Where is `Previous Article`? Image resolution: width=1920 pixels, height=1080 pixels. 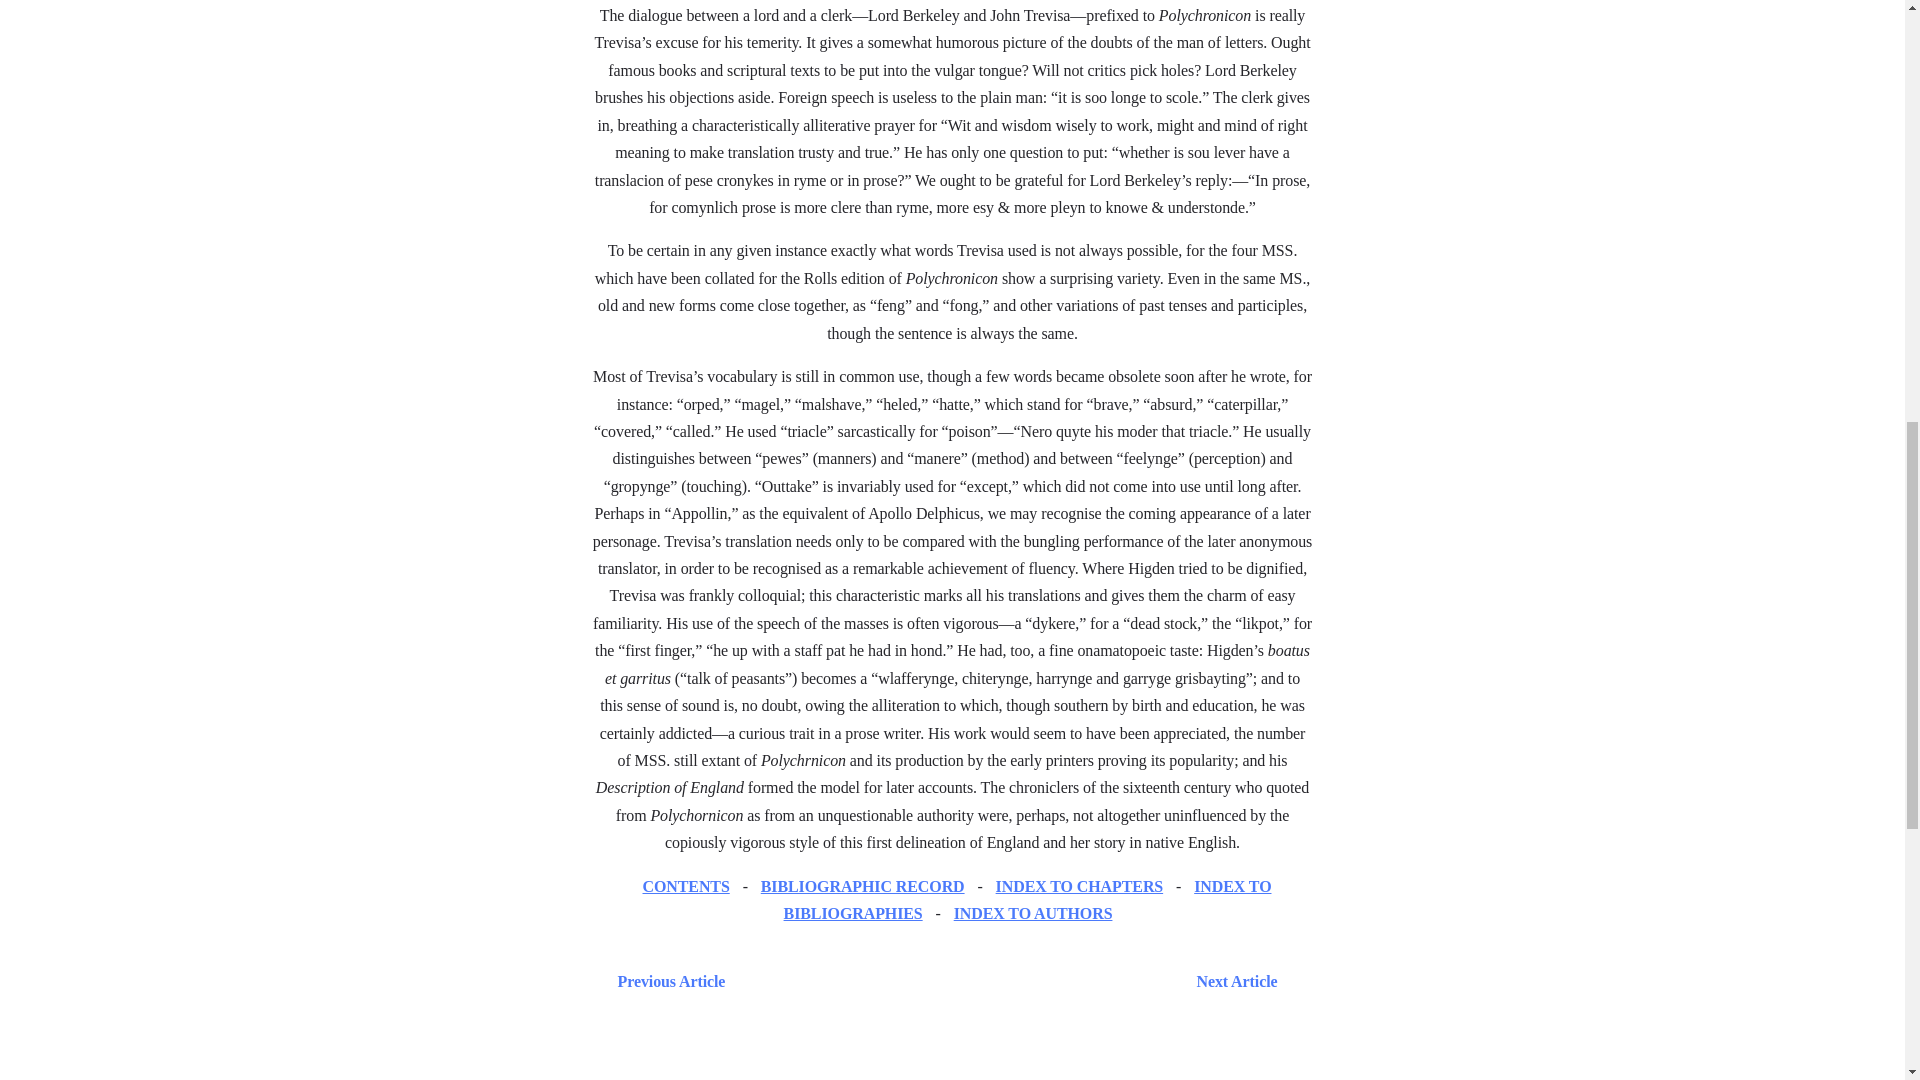
Previous Article is located at coordinates (666, 980).